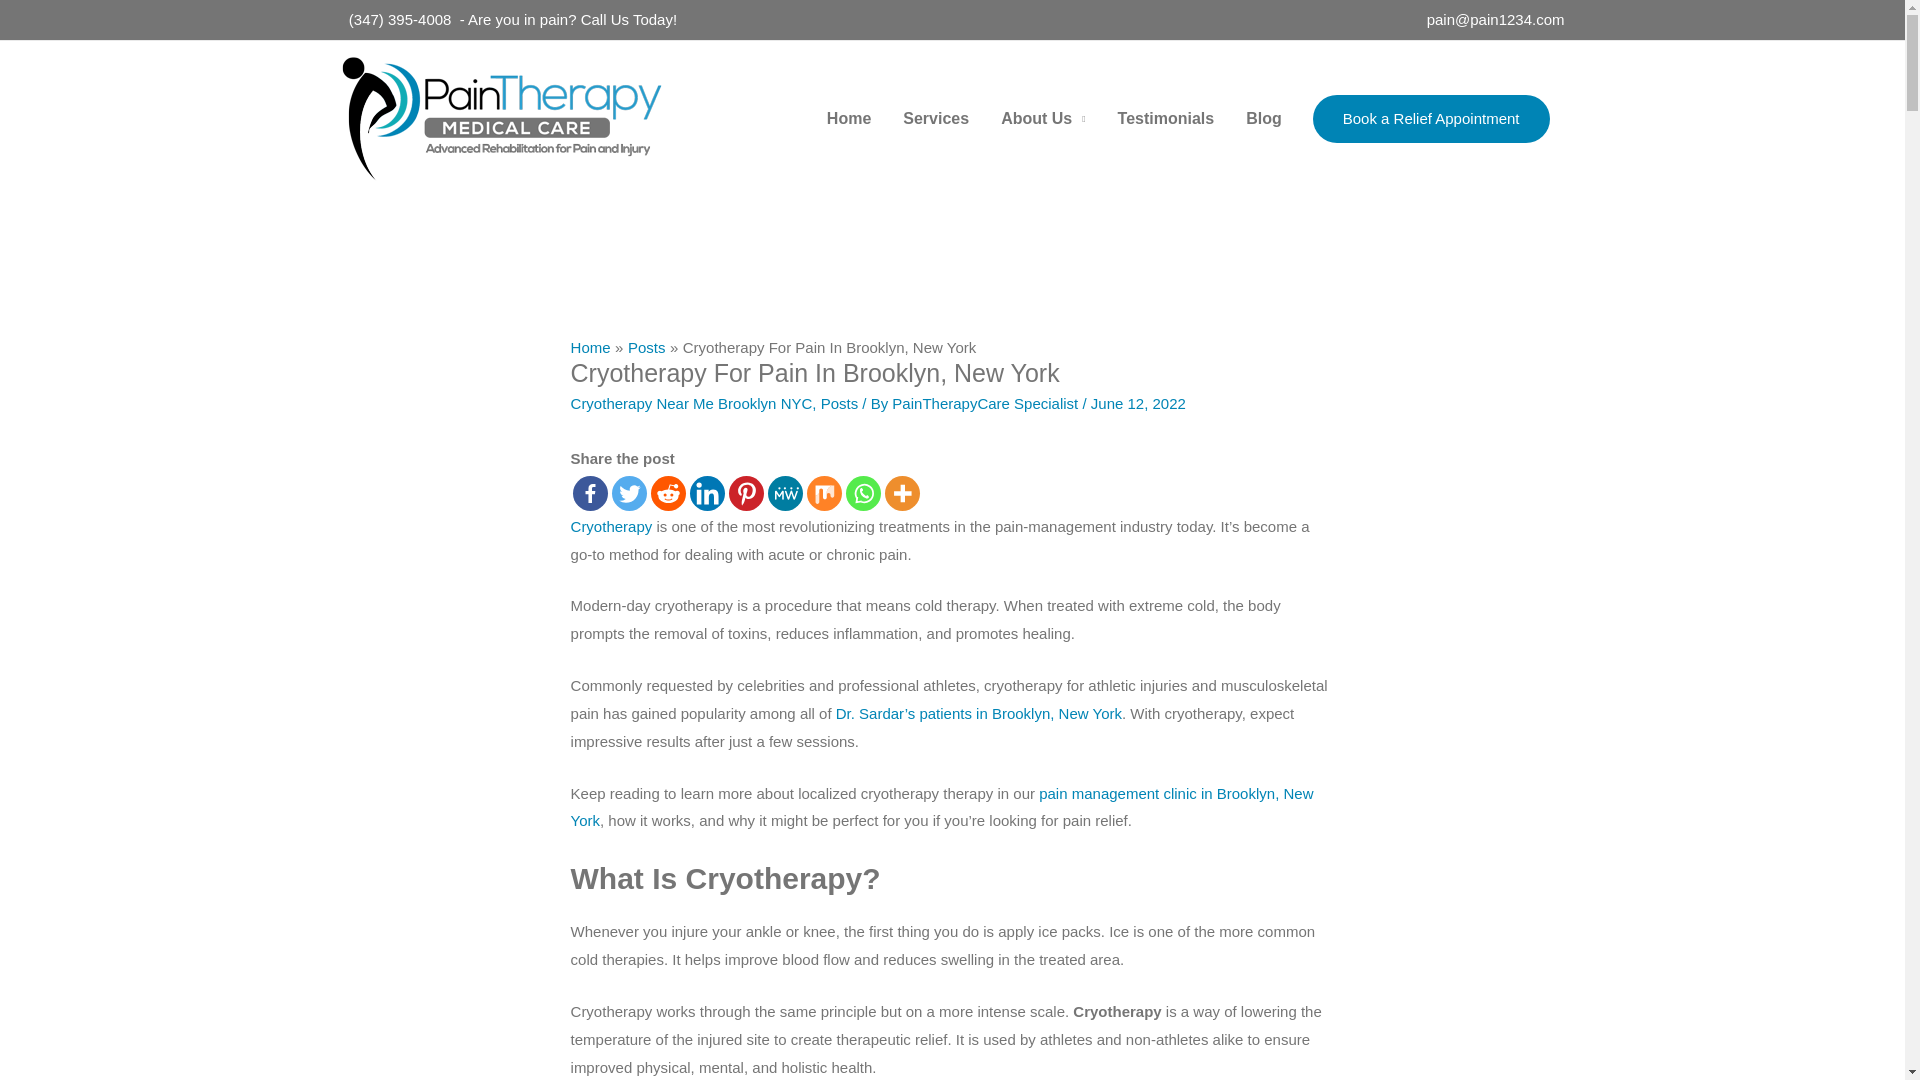 The height and width of the screenshot is (1080, 1920). What do you see at coordinates (590, 493) in the screenshot?
I see `Facebook` at bounding box center [590, 493].